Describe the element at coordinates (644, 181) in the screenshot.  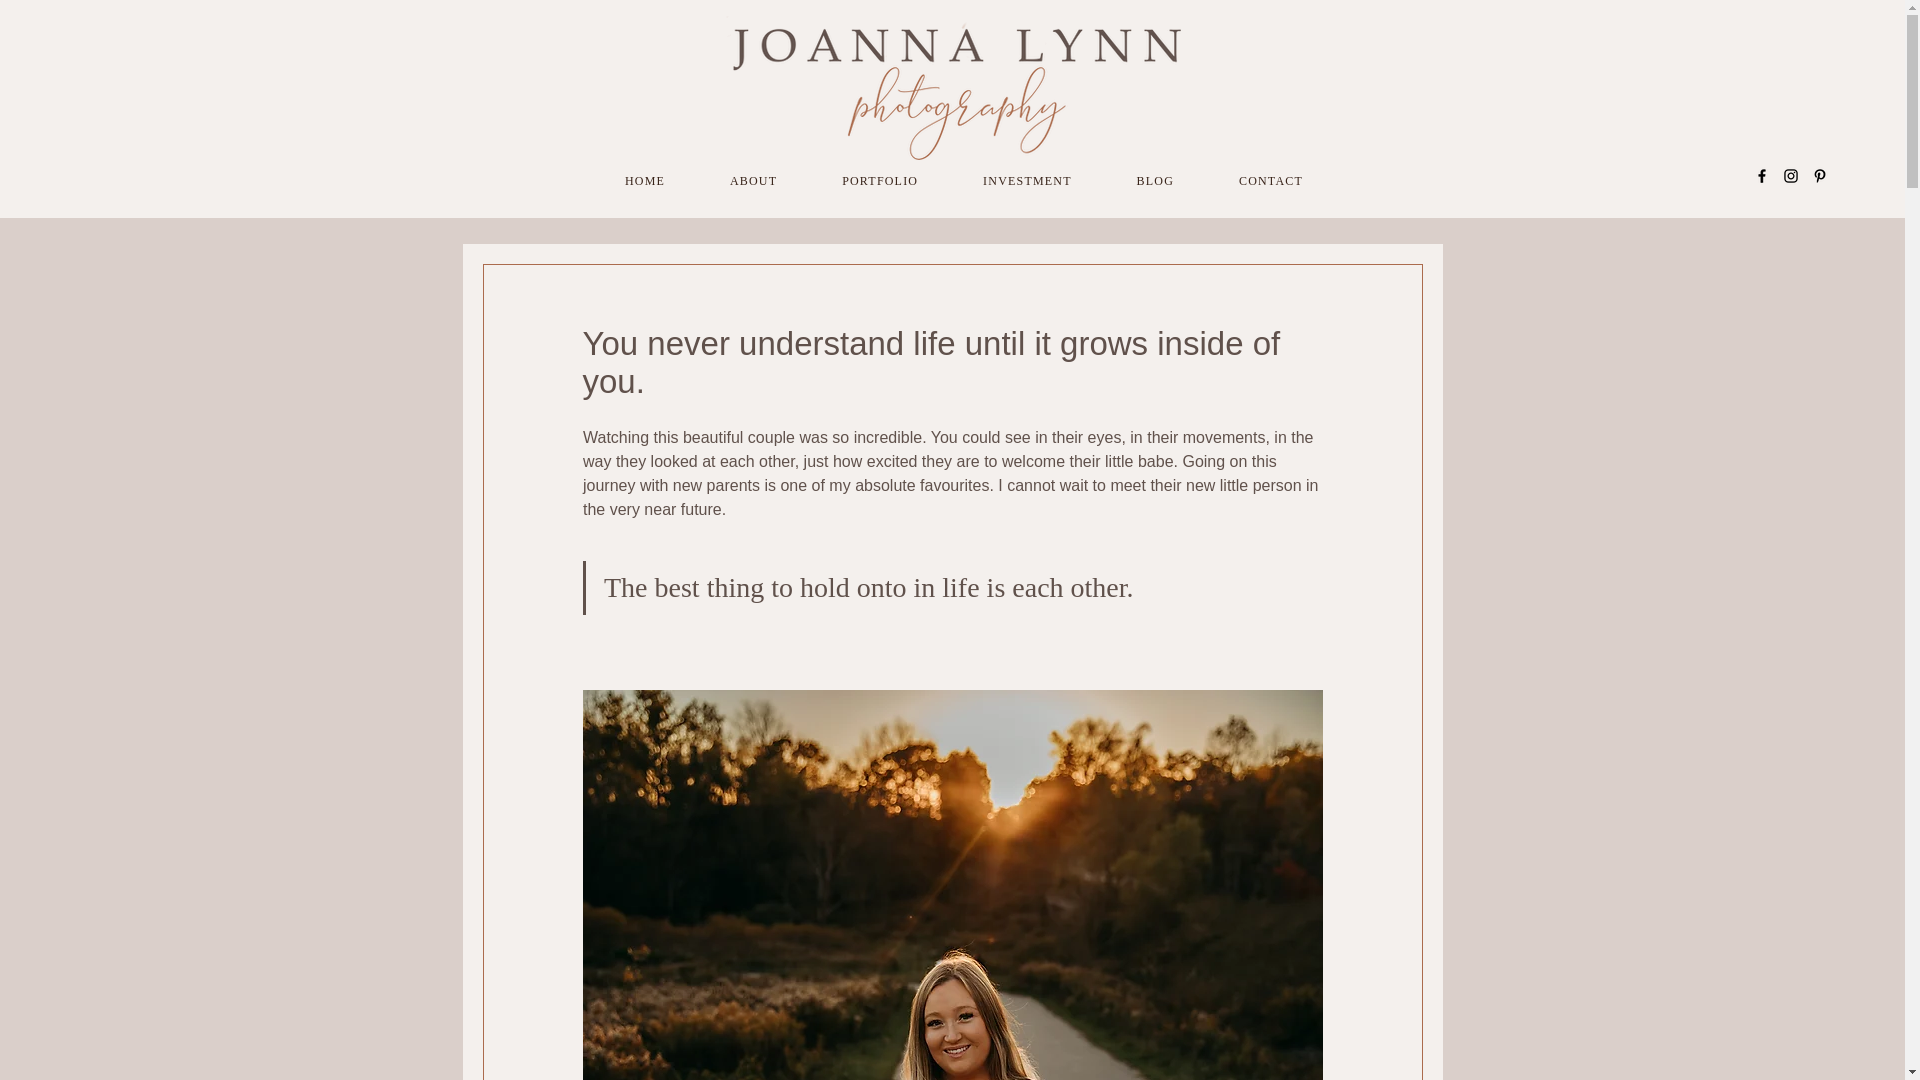
I see `PORTFOLIO` at that location.